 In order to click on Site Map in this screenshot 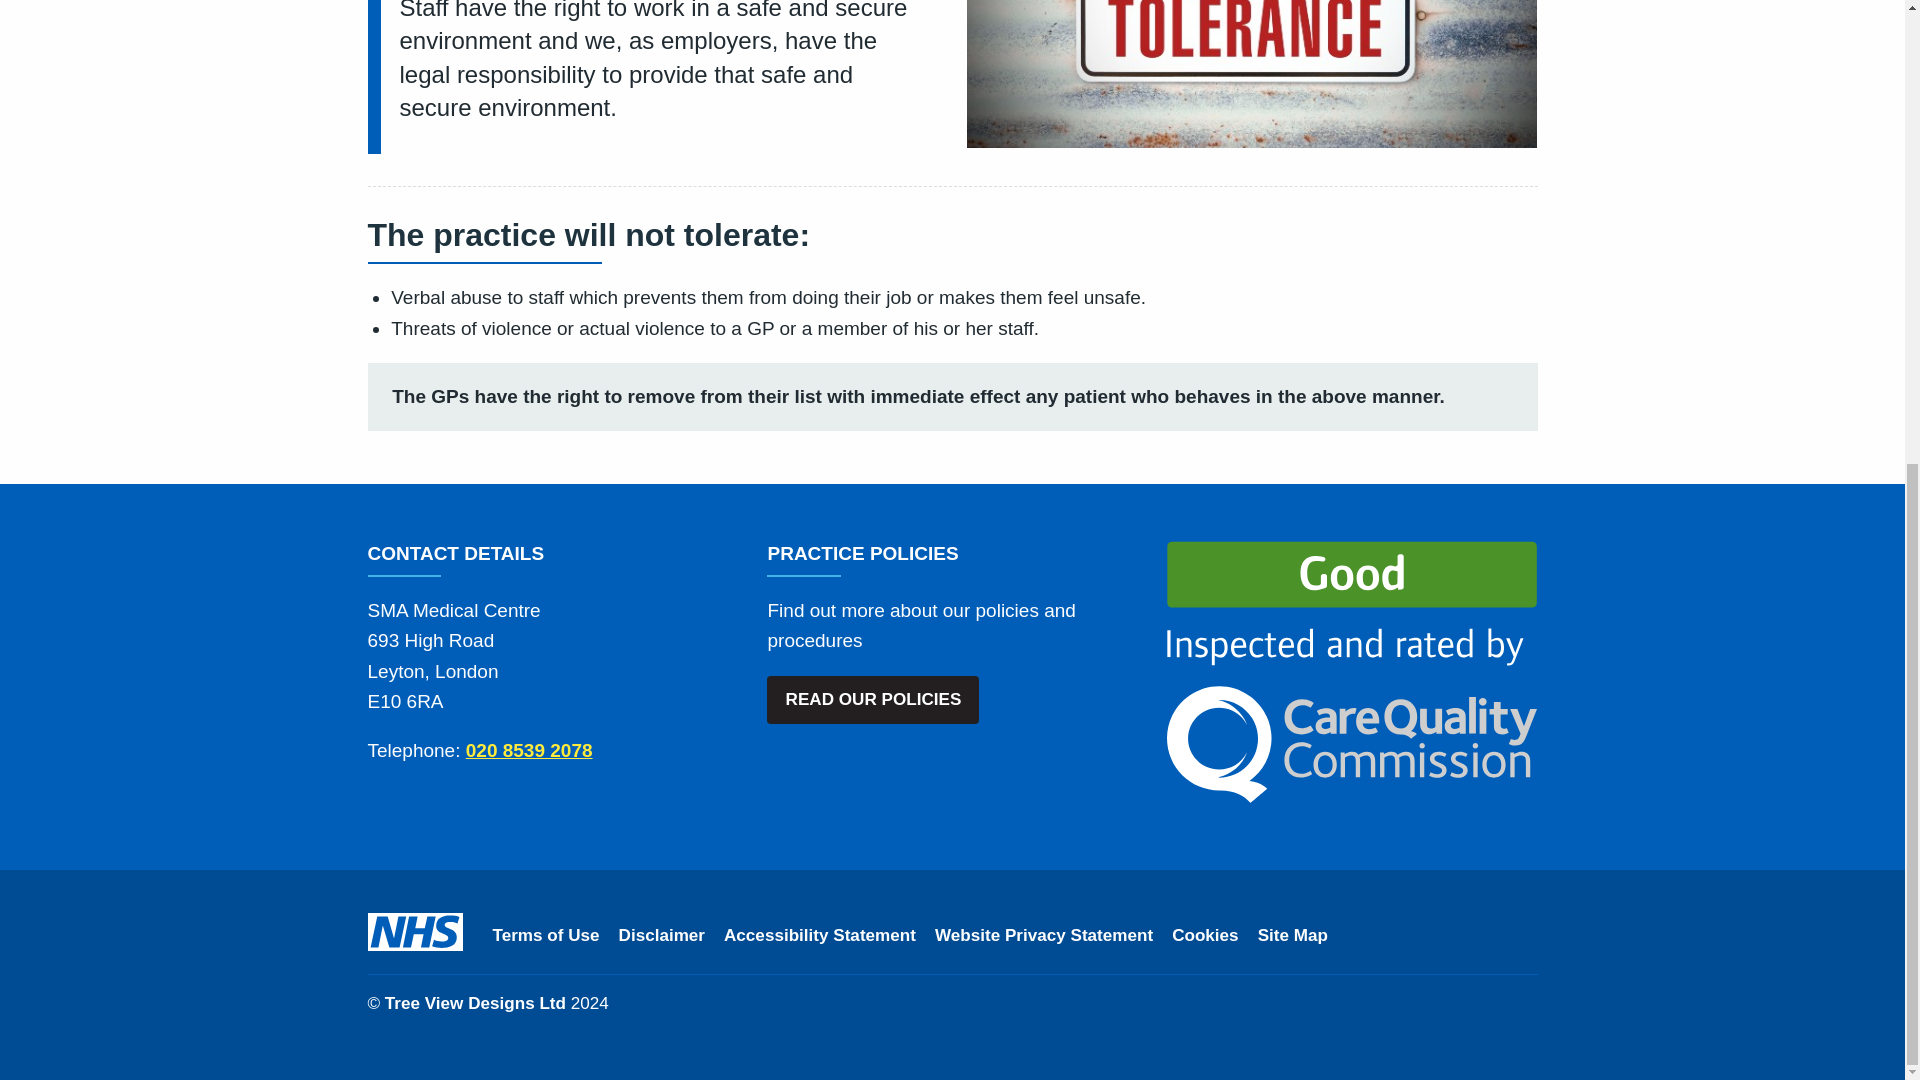, I will do `click(1292, 936)`.